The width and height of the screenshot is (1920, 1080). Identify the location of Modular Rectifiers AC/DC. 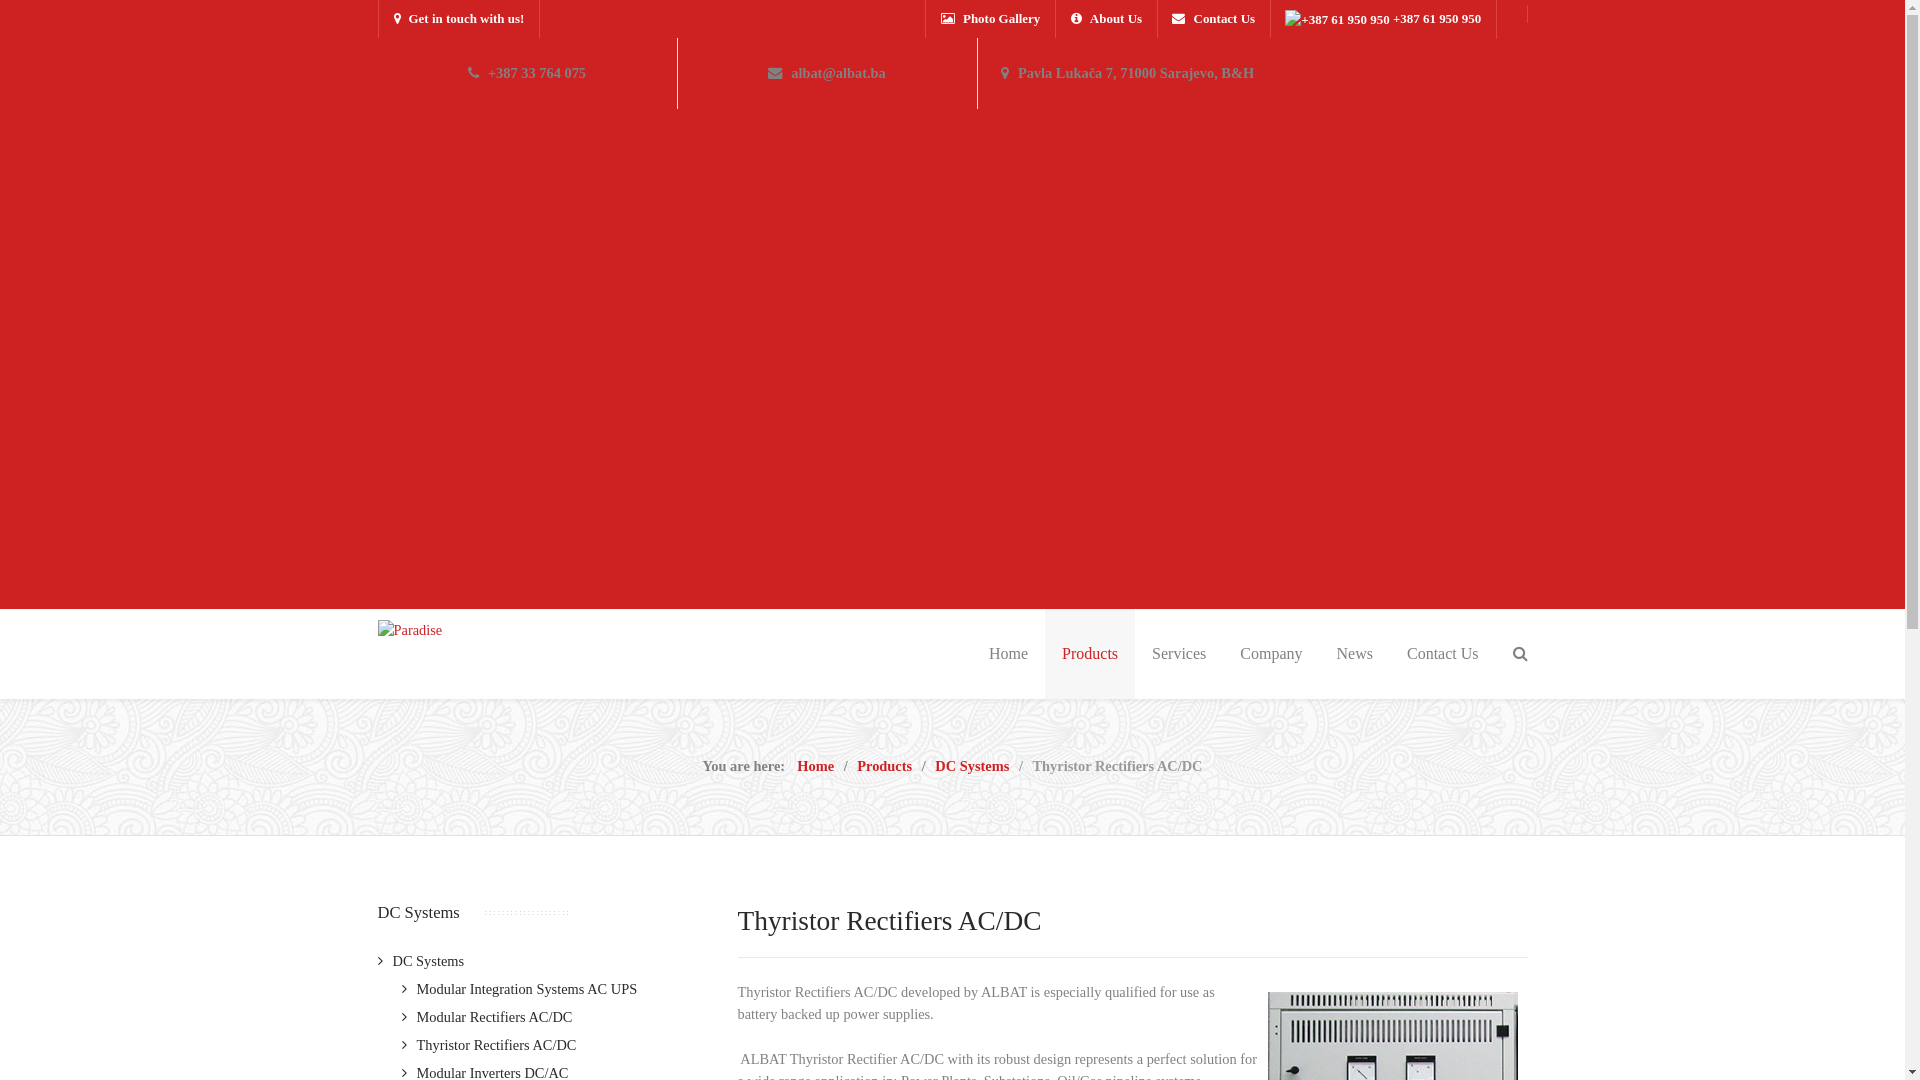
(488, 1017).